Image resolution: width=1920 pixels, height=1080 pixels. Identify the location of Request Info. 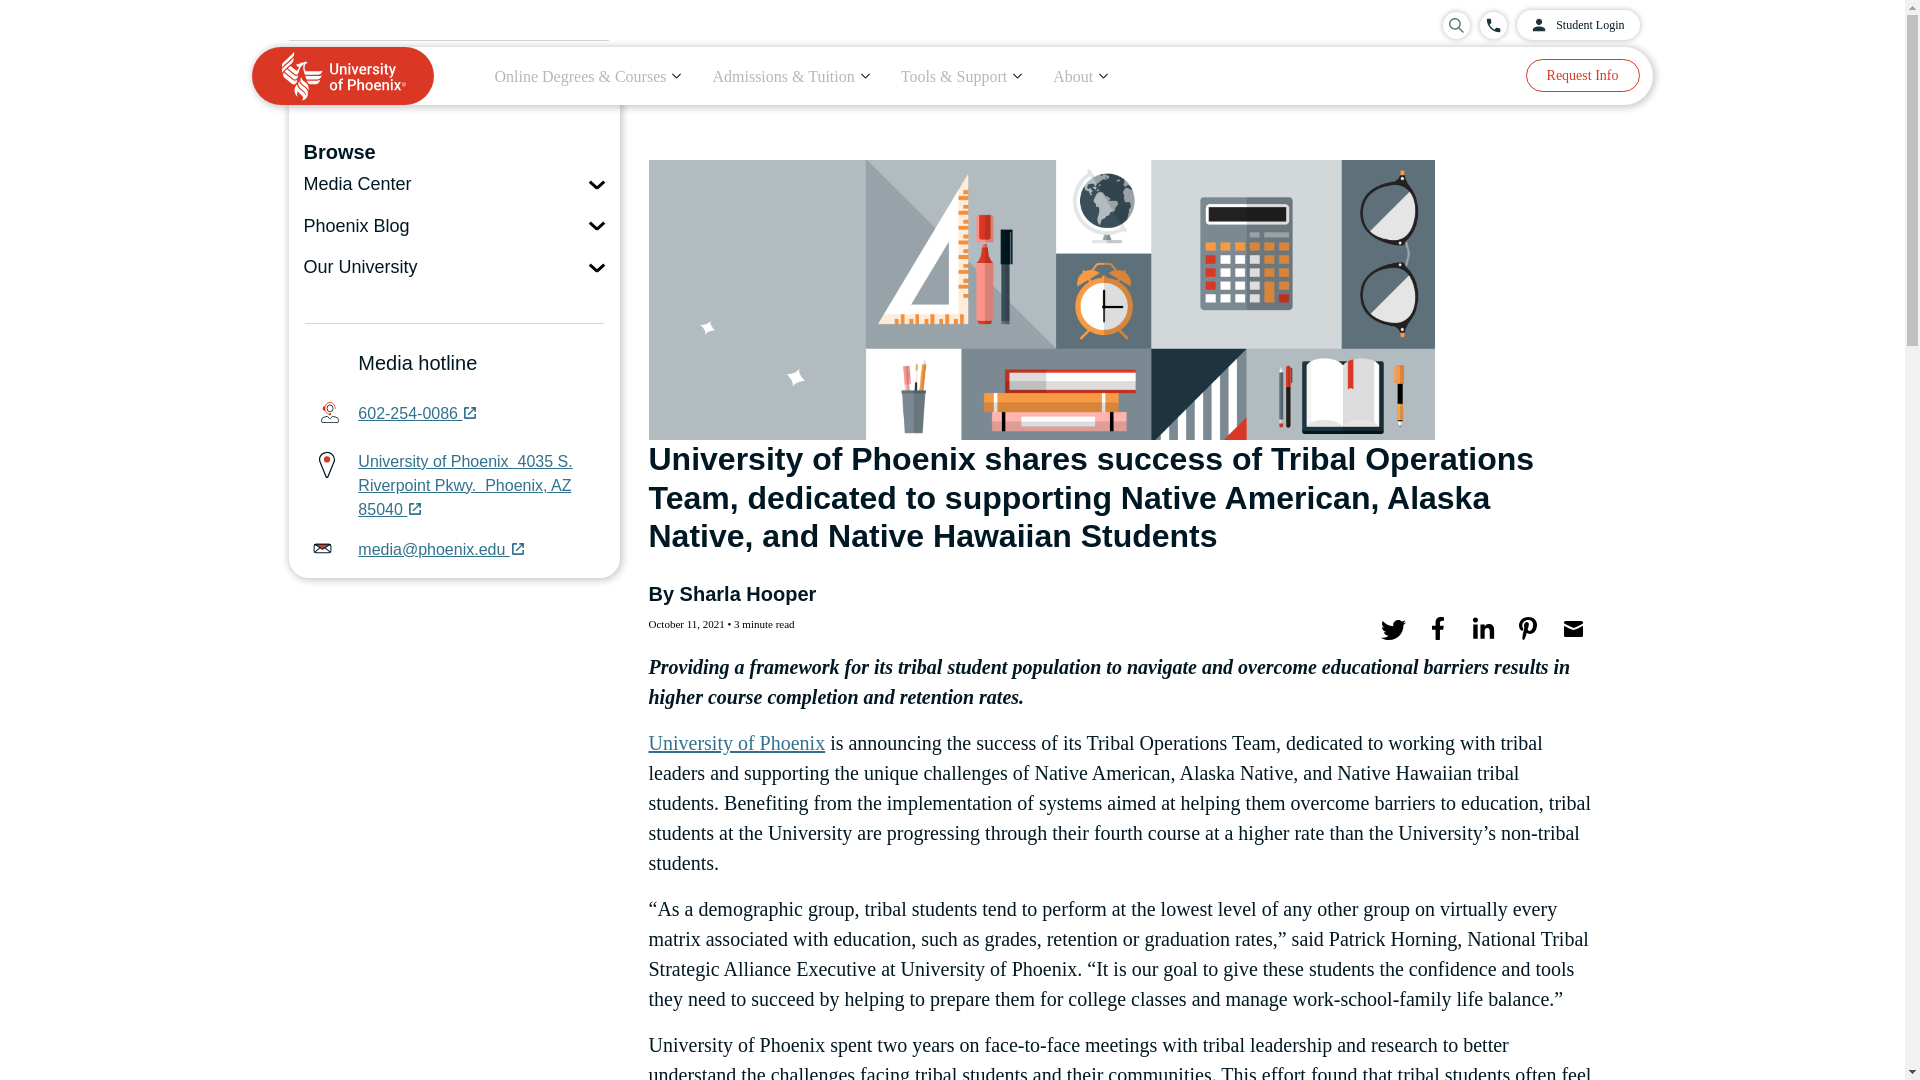
(1582, 75).